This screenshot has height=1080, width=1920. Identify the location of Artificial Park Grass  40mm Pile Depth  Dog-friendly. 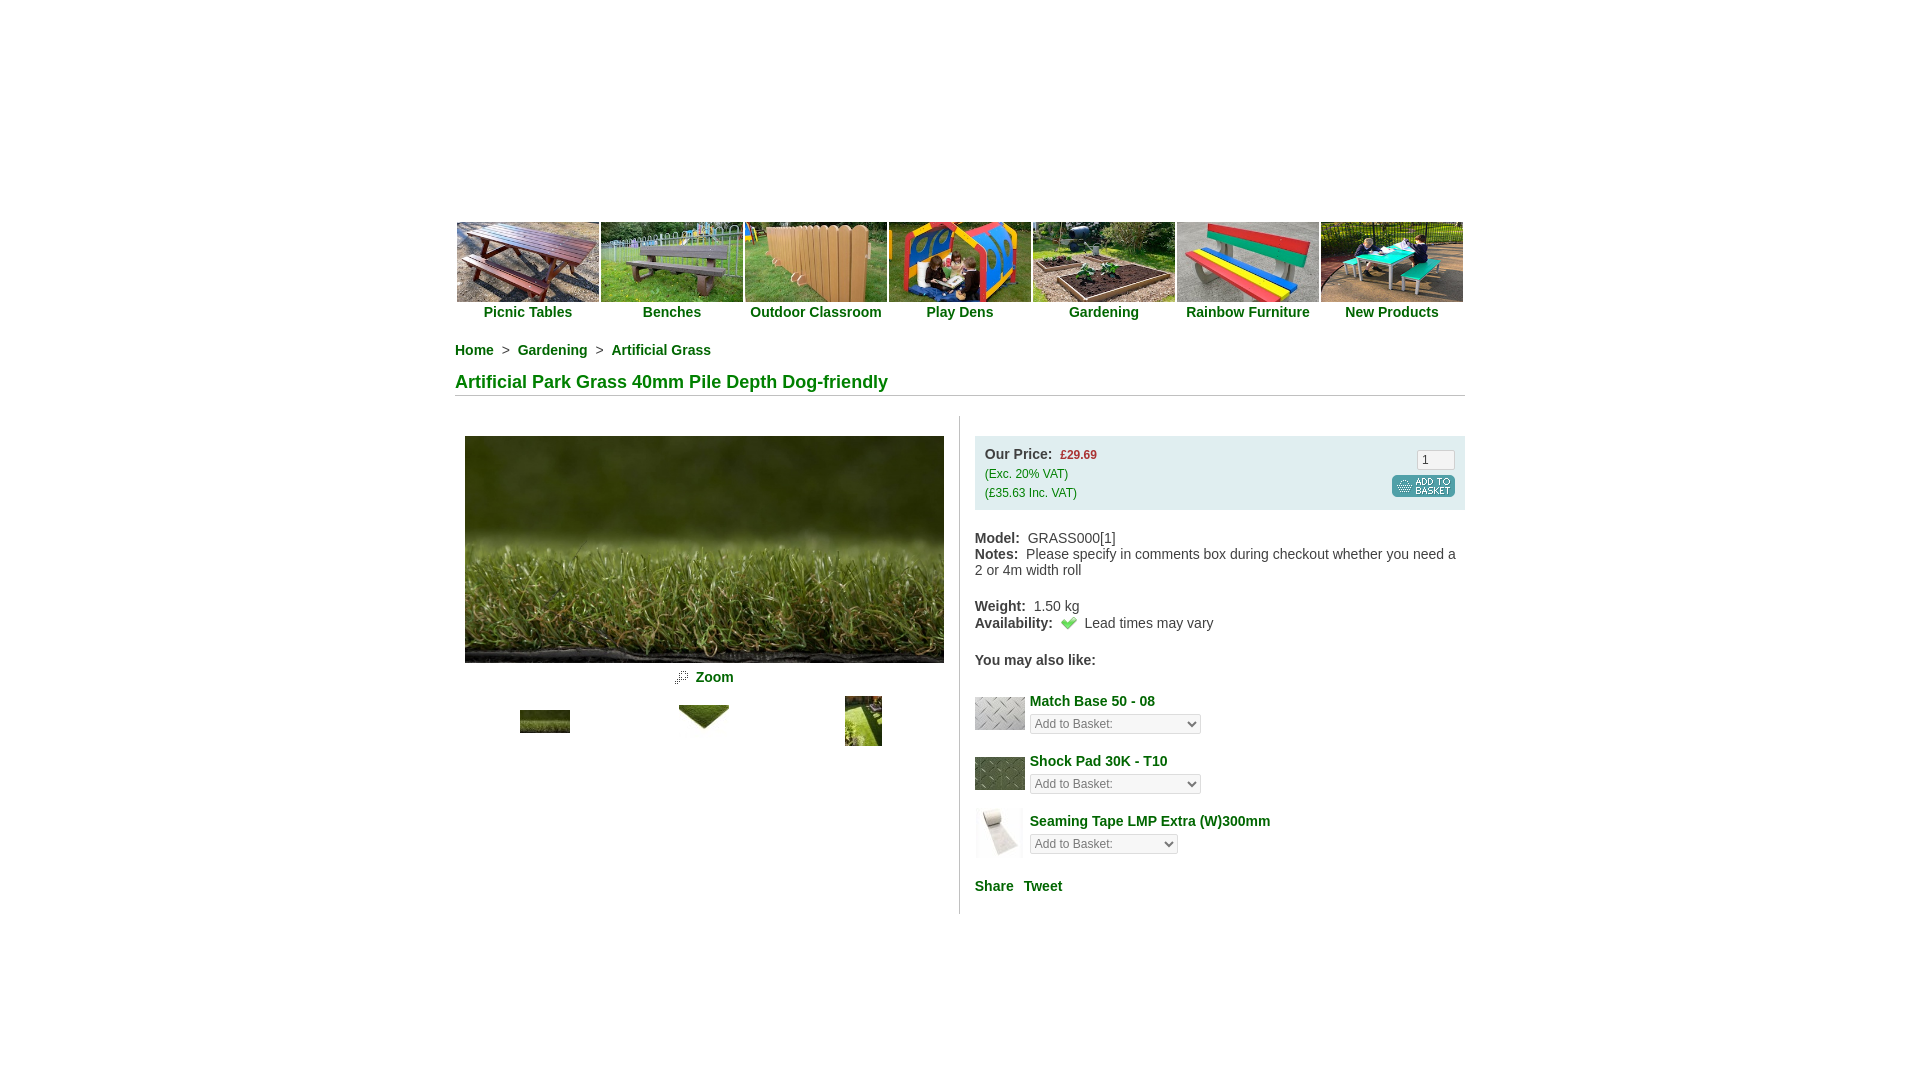
(714, 676).